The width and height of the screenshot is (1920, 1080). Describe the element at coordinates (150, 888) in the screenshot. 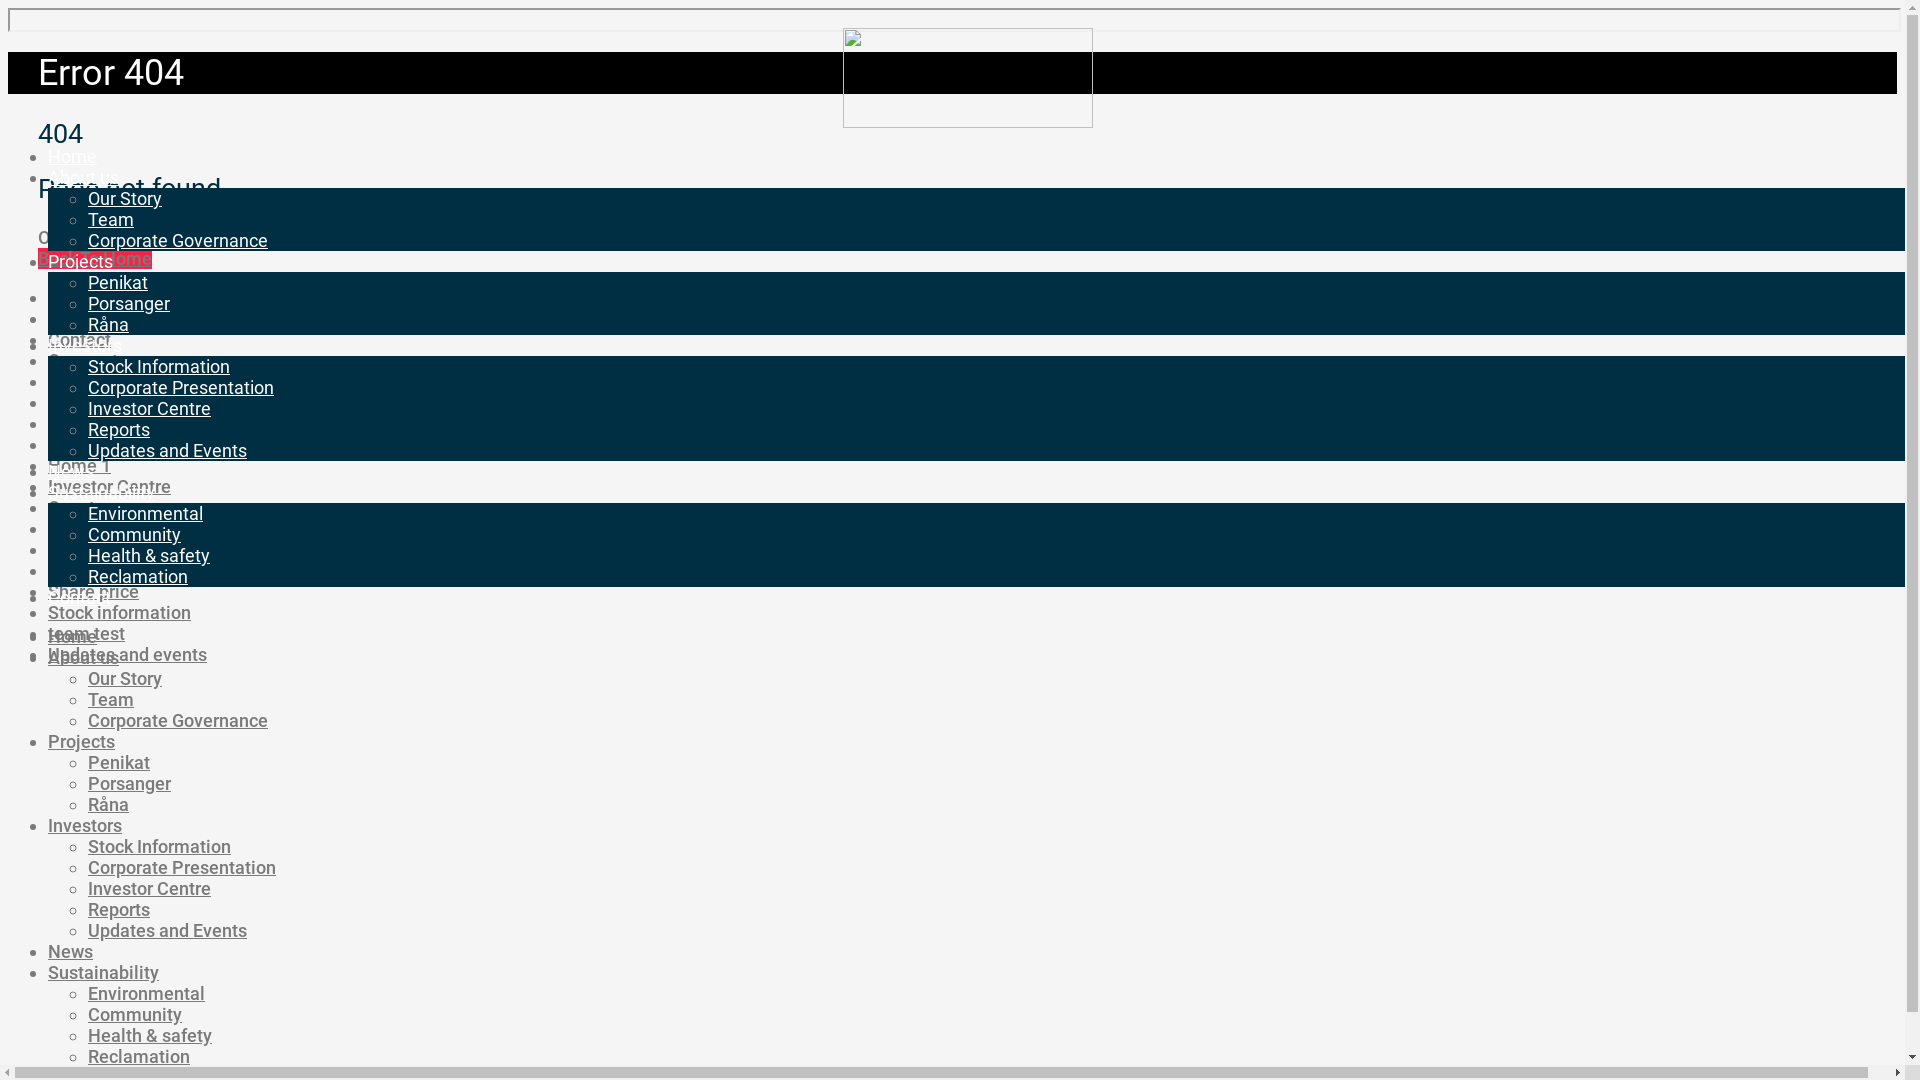

I see `Investor Centre` at that location.